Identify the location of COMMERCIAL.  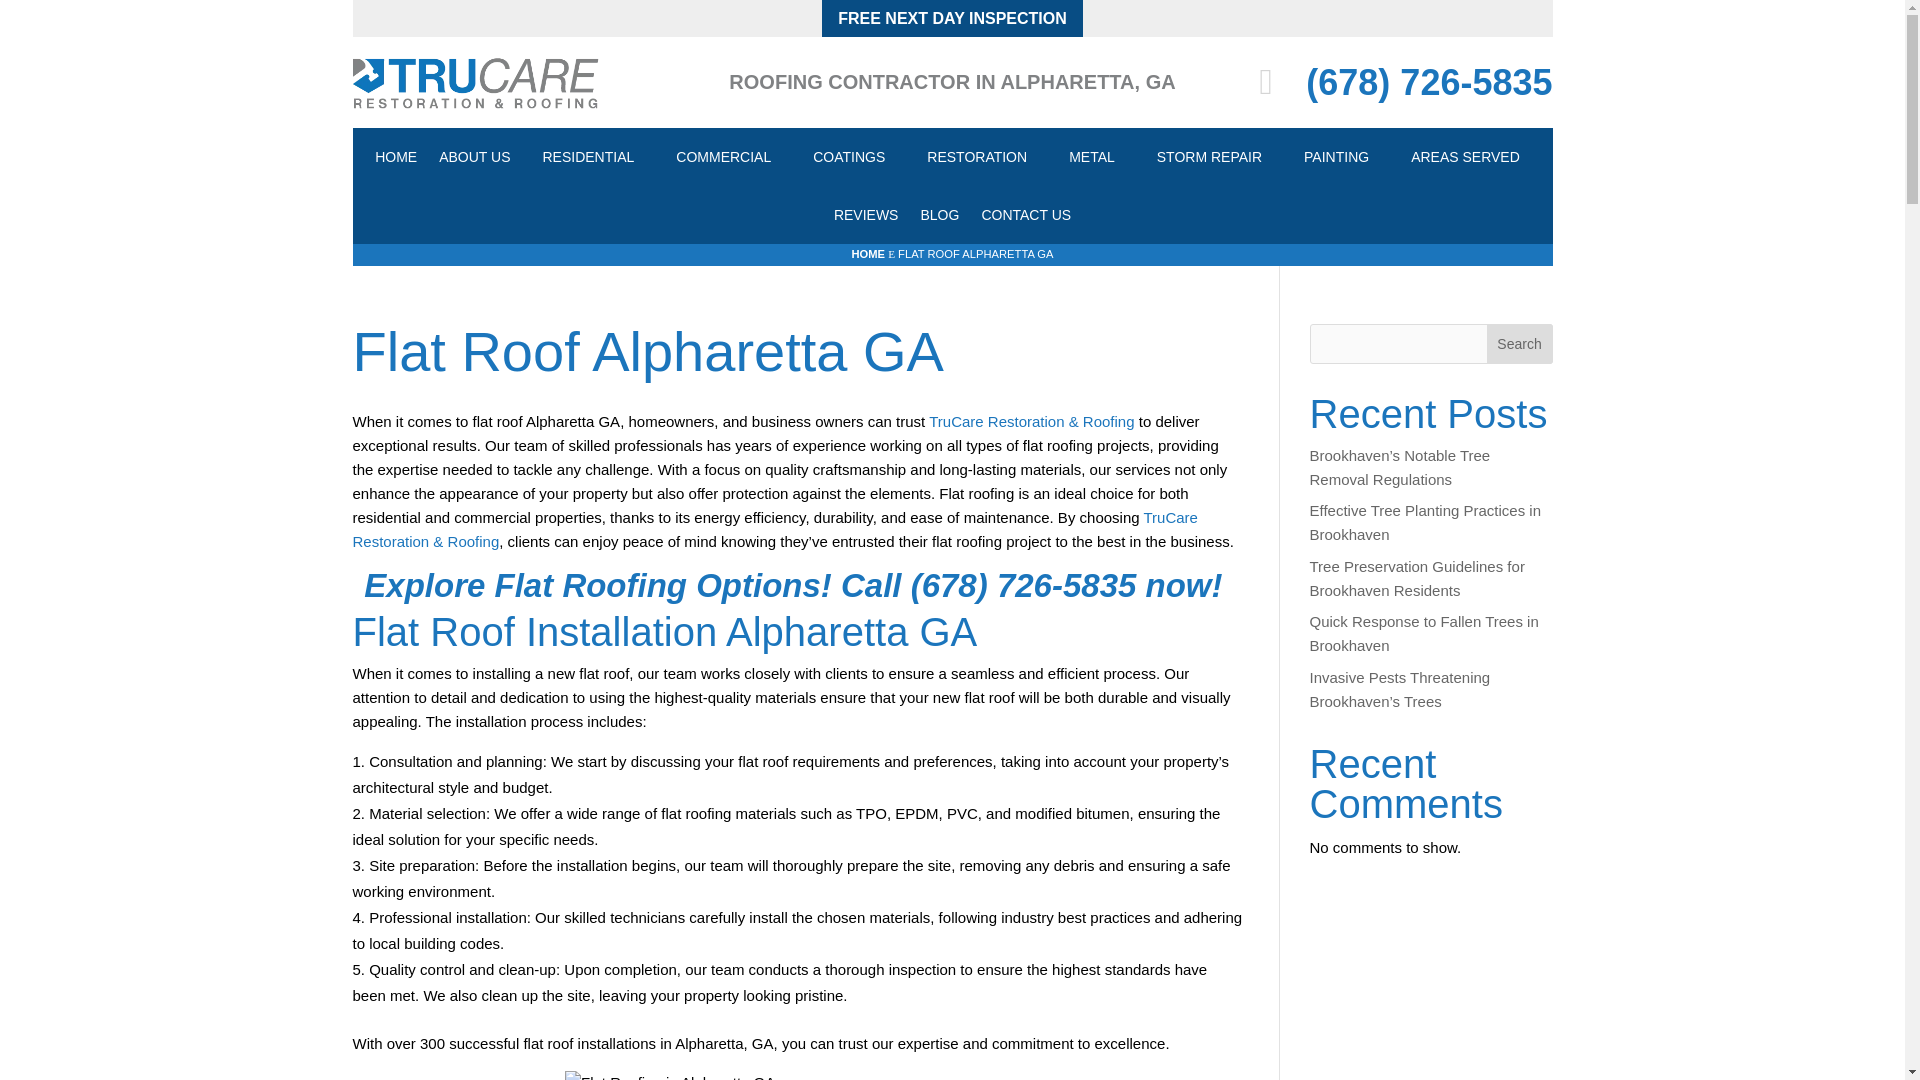
(724, 156).